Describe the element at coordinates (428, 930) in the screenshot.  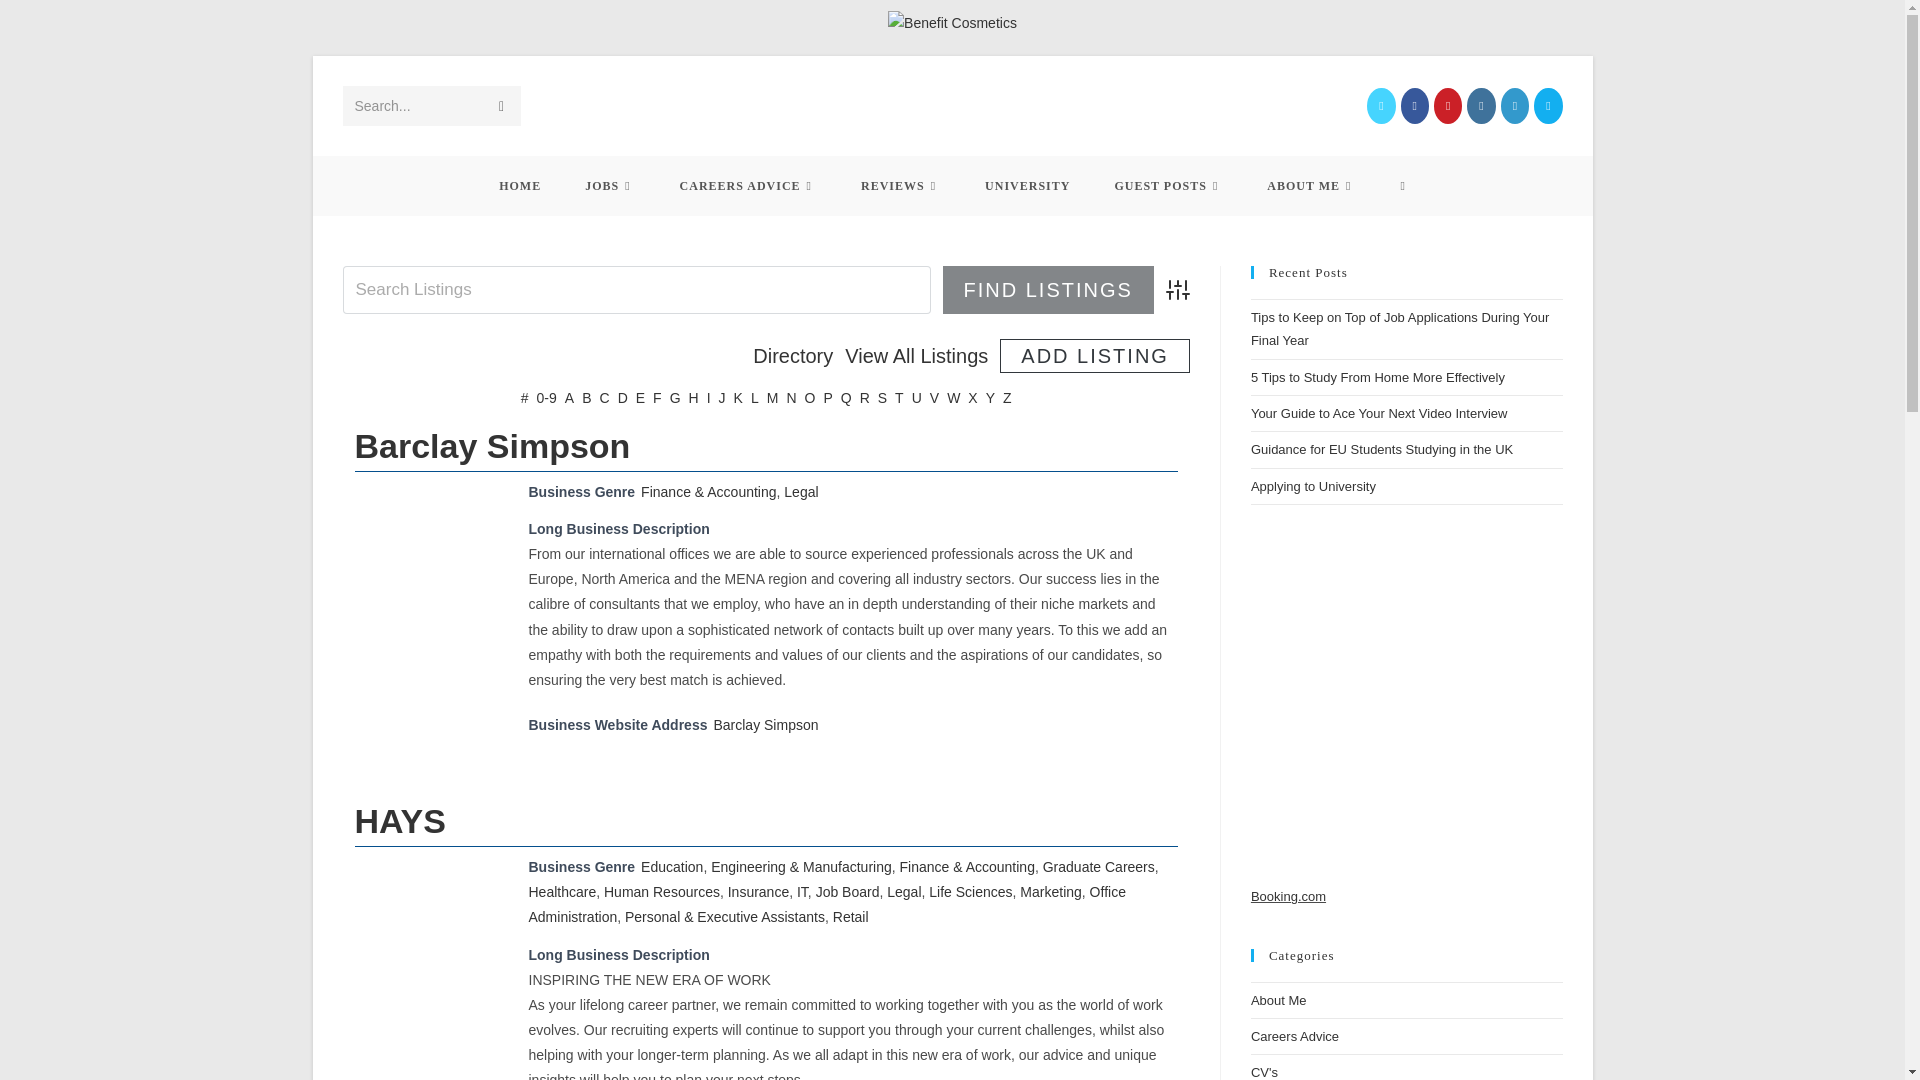
I see `HAYS` at that location.